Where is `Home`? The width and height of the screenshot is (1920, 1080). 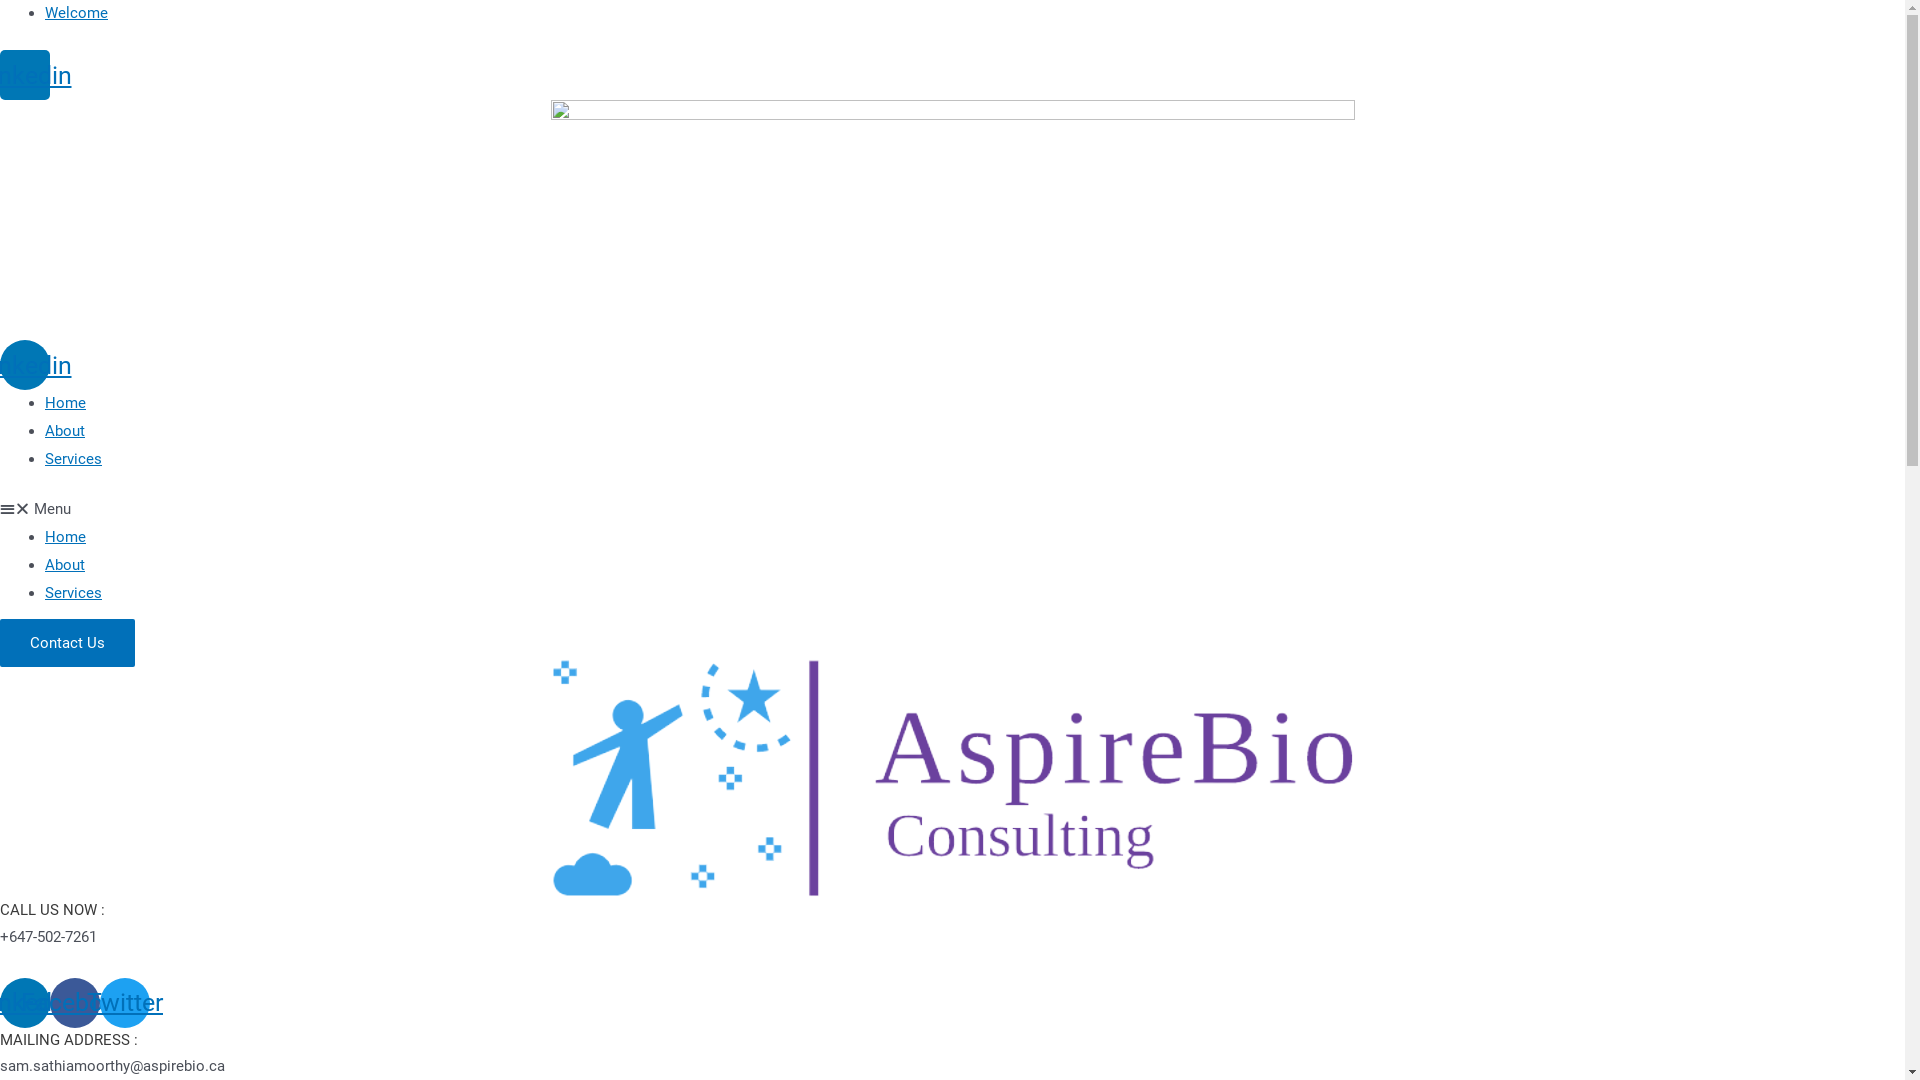 Home is located at coordinates (66, 537).